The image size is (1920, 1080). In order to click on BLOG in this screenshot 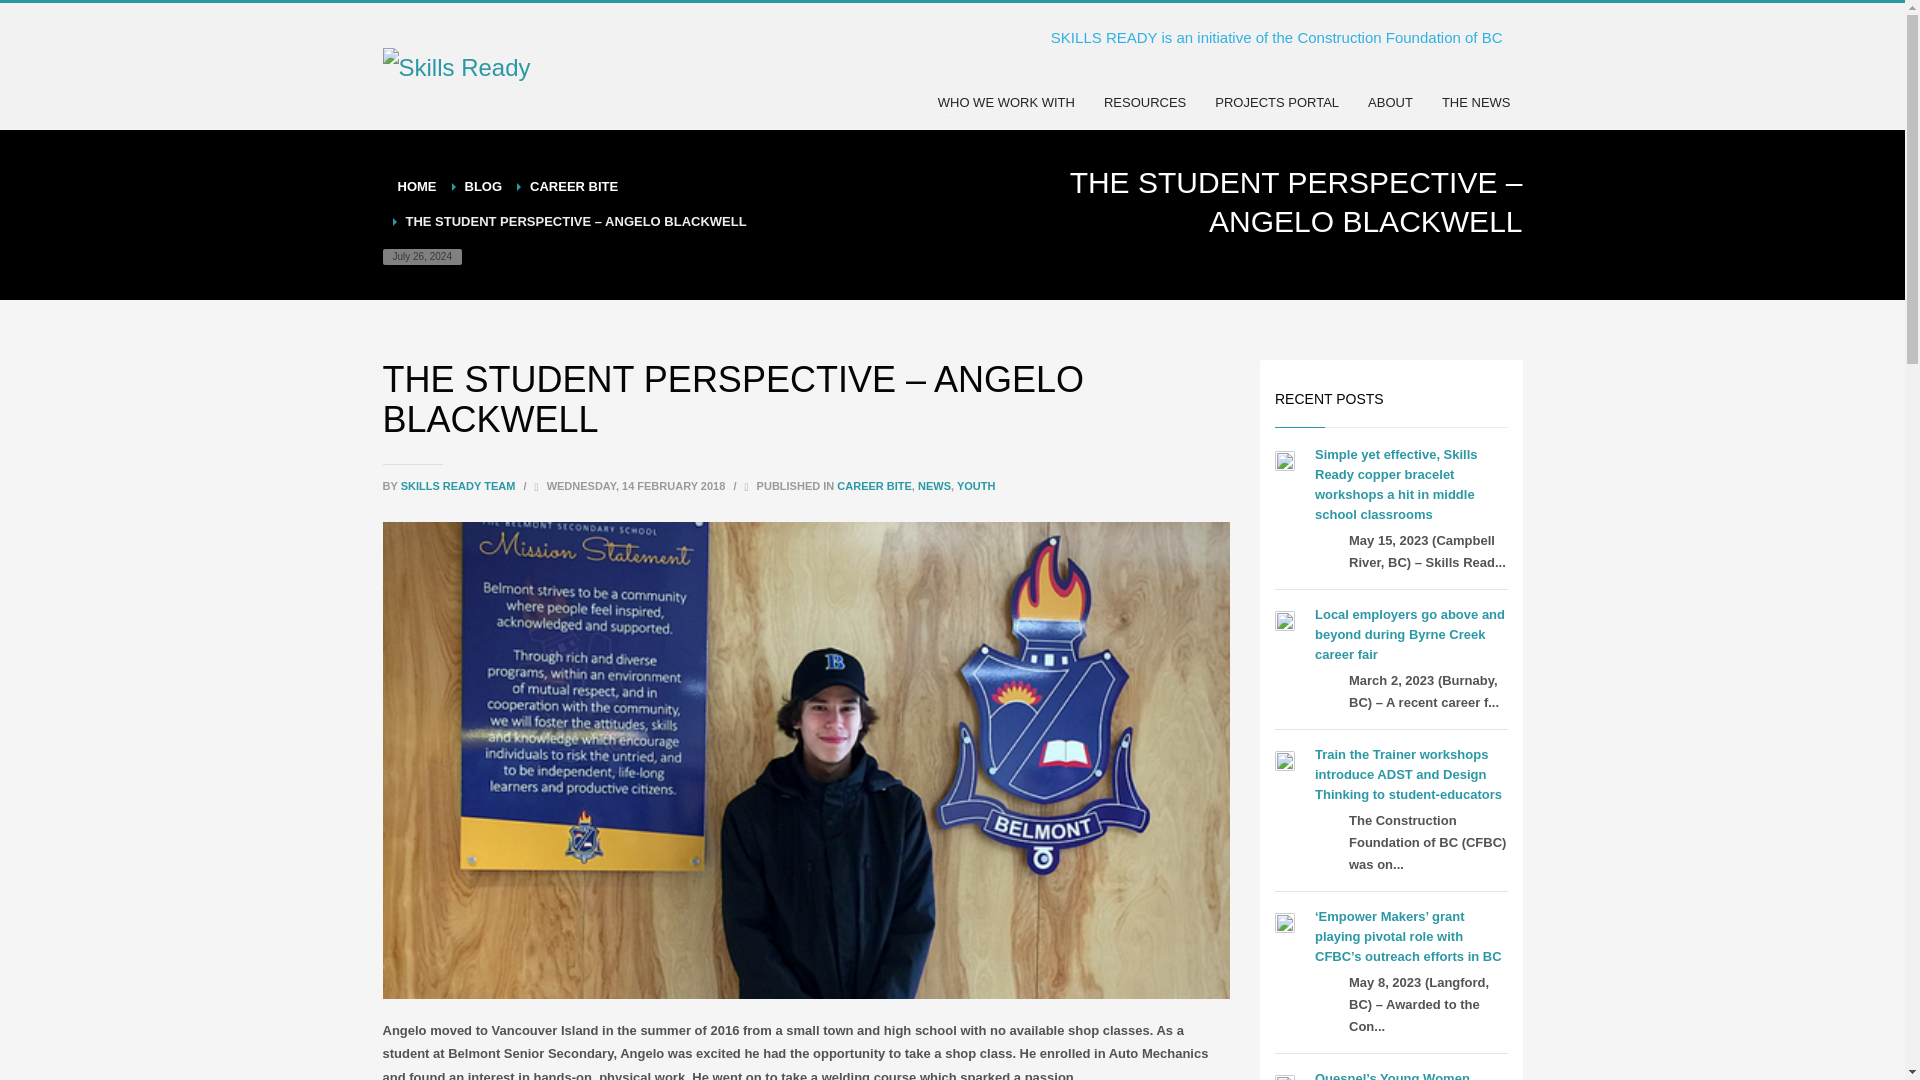, I will do `click(482, 186)`.